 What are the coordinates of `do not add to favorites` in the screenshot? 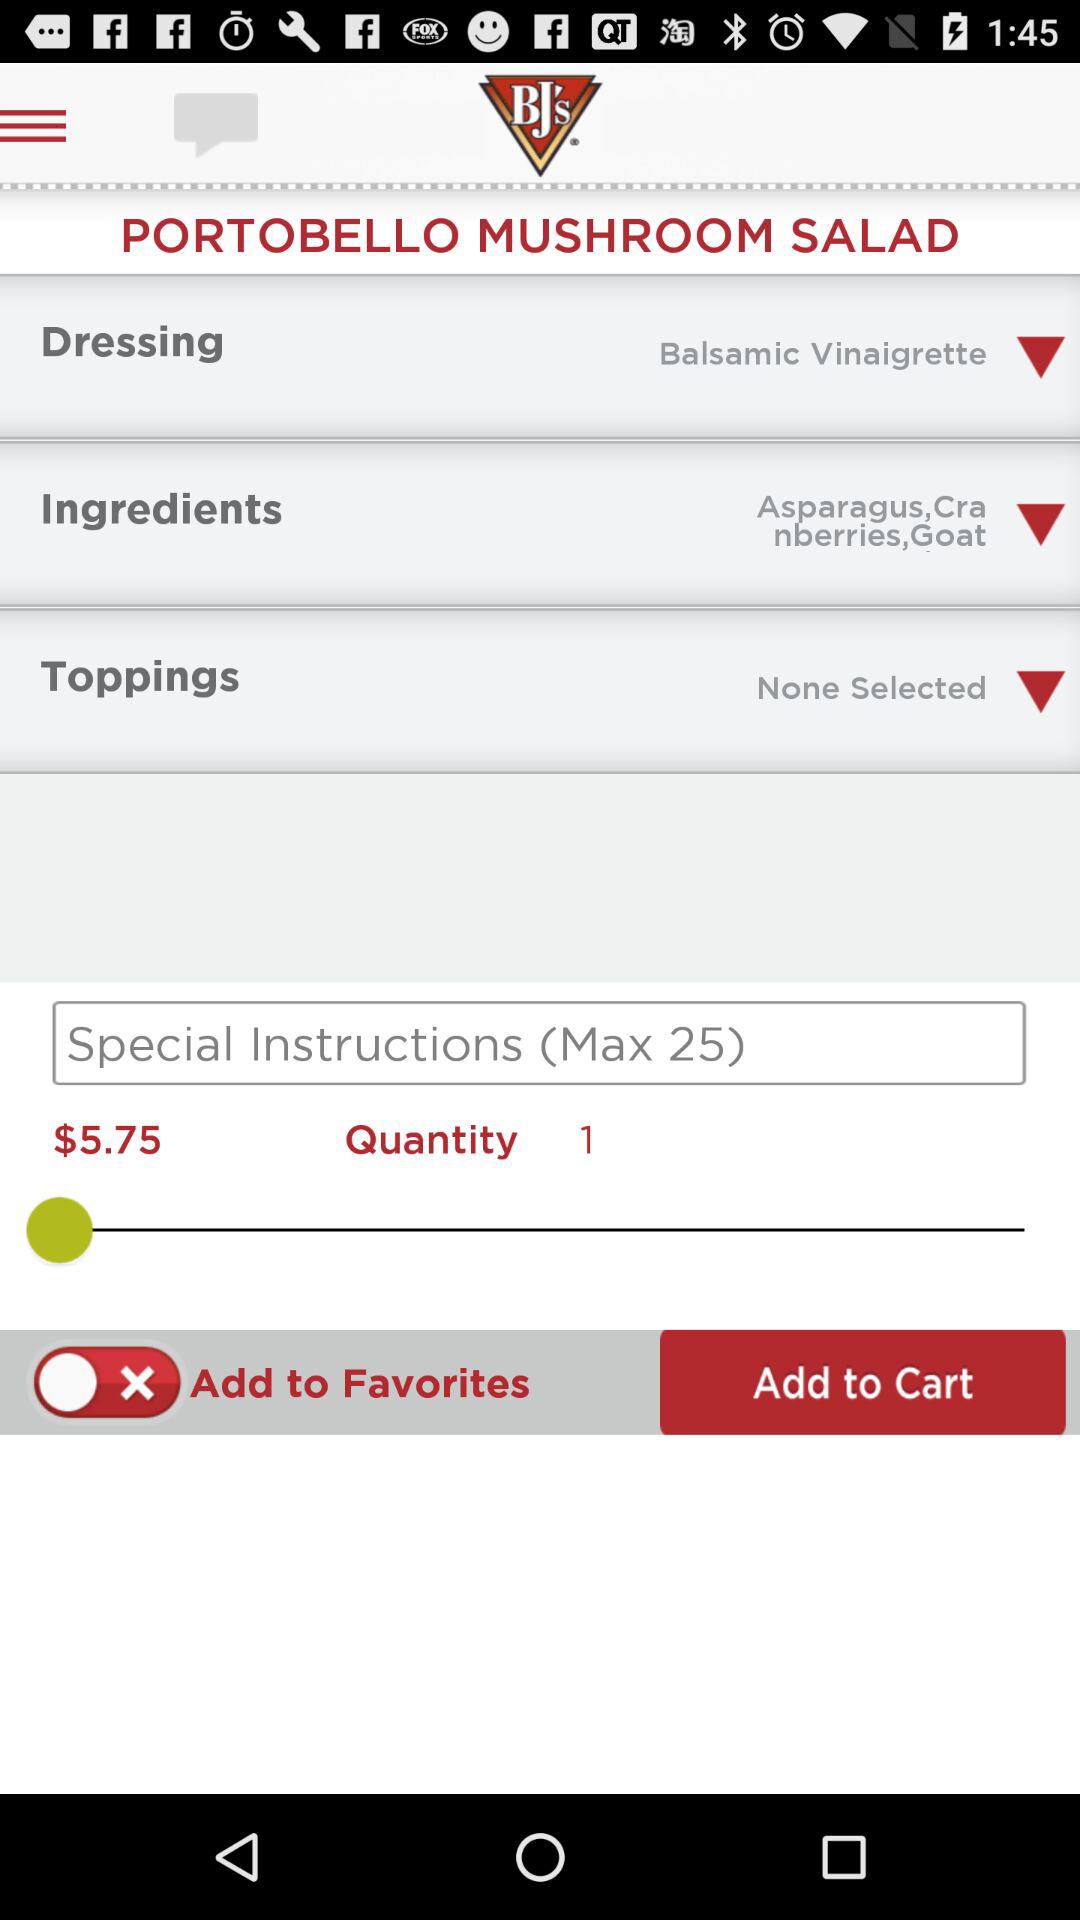 It's located at (108, 1382).